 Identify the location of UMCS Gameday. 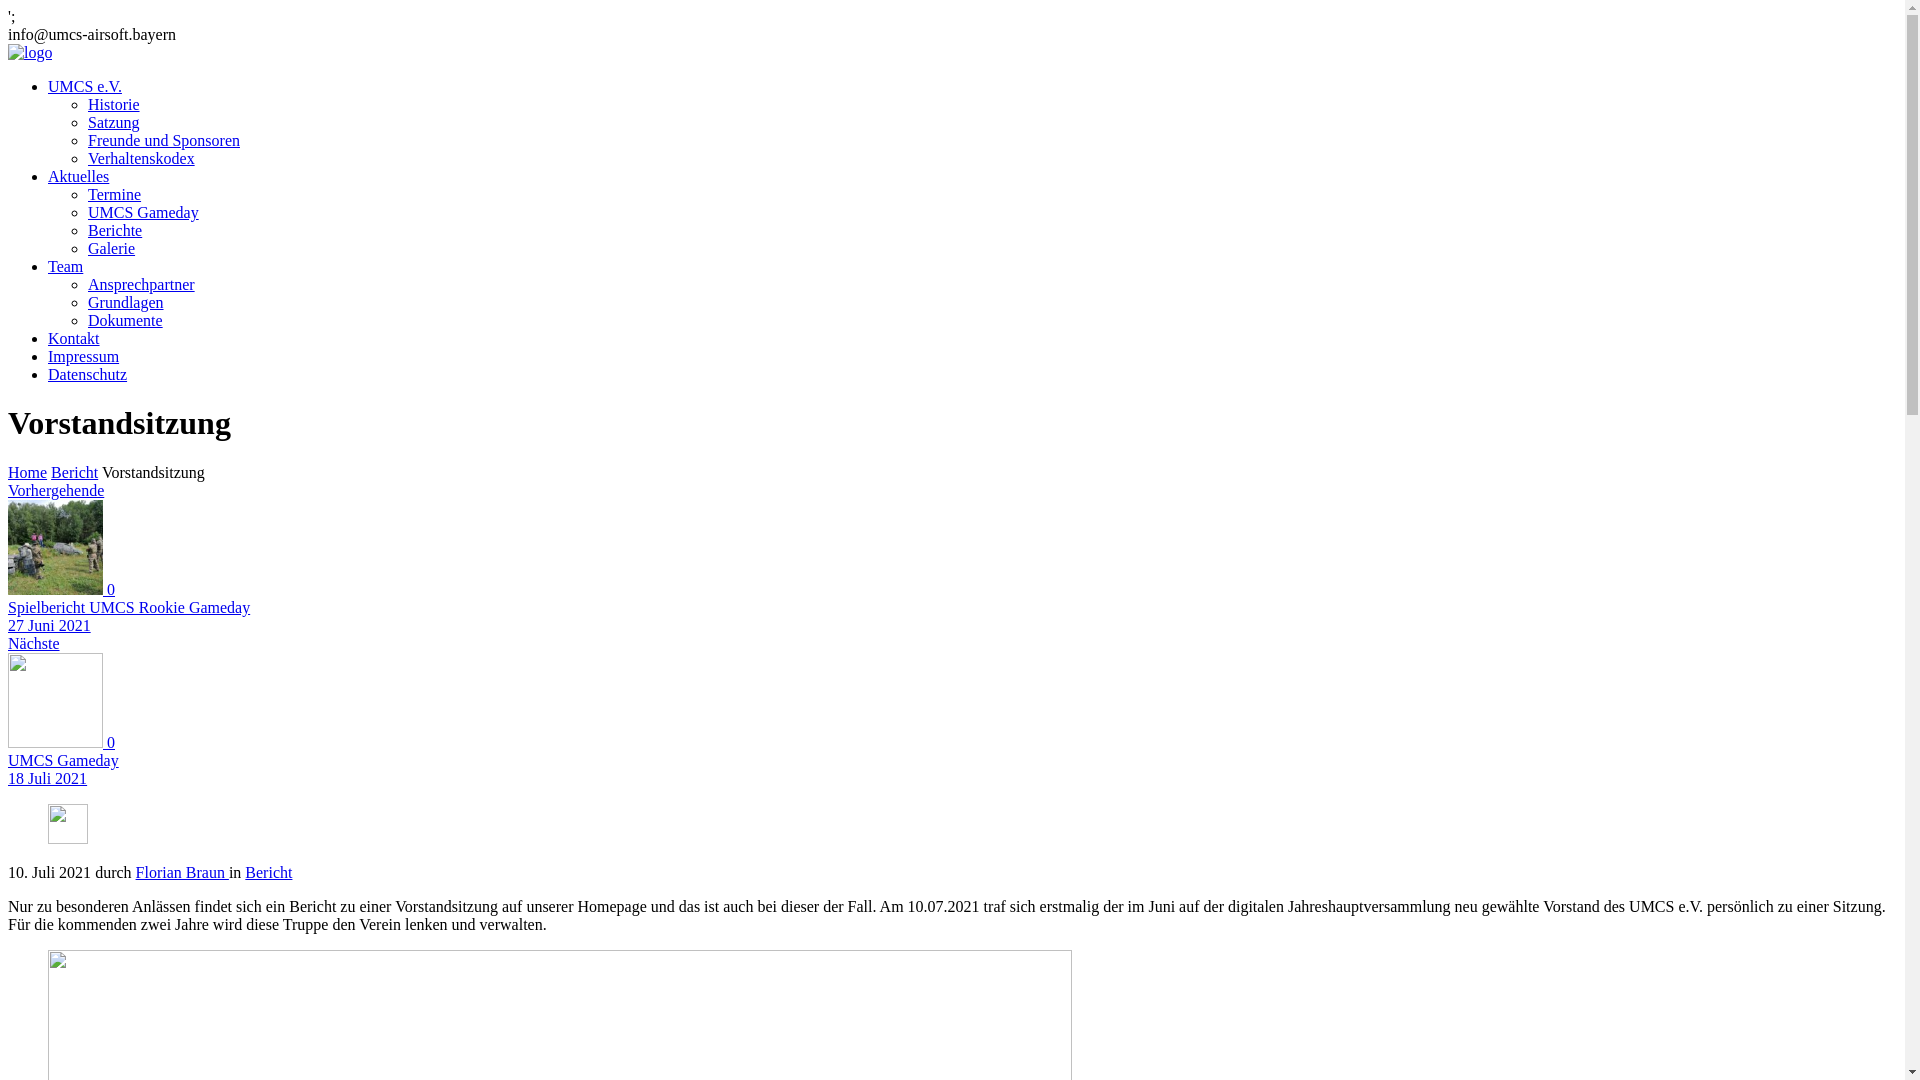
(144, 212).